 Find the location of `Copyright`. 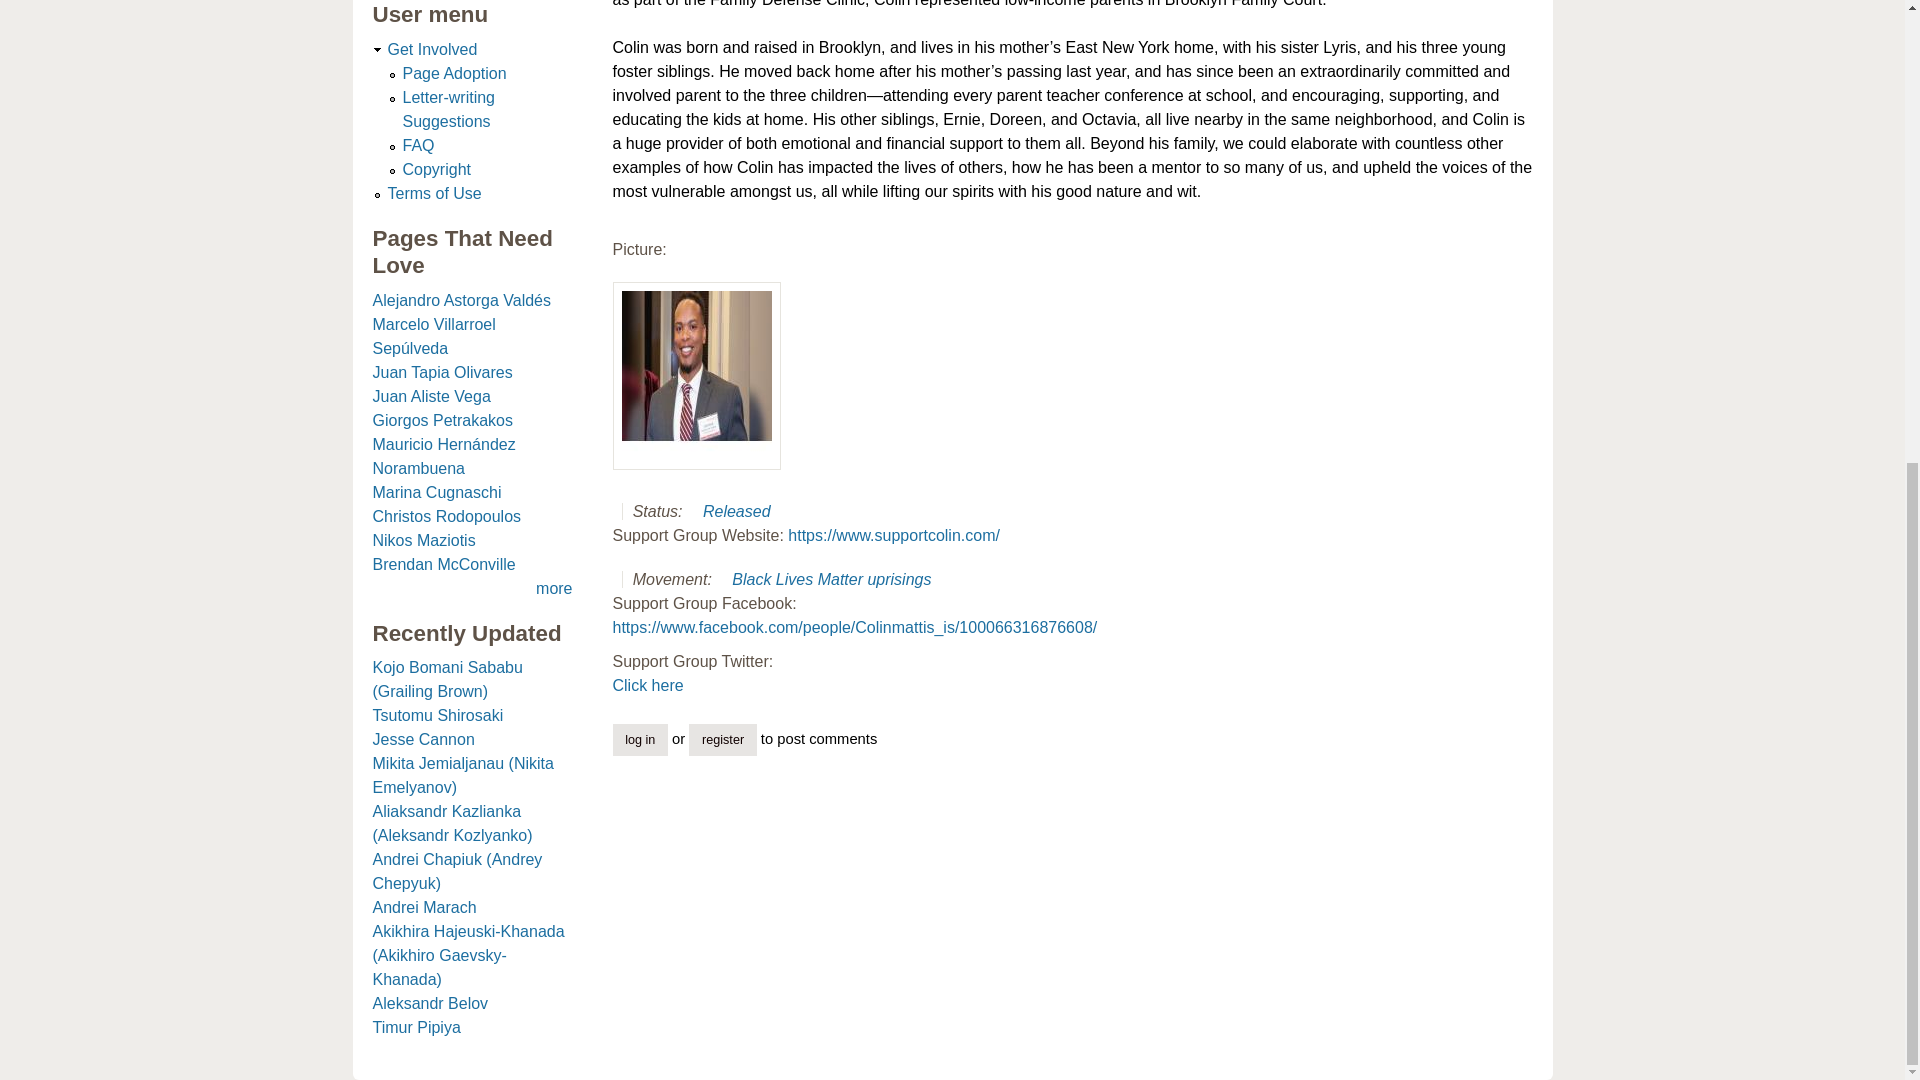

Copyright is located at coordinates (436, 169).